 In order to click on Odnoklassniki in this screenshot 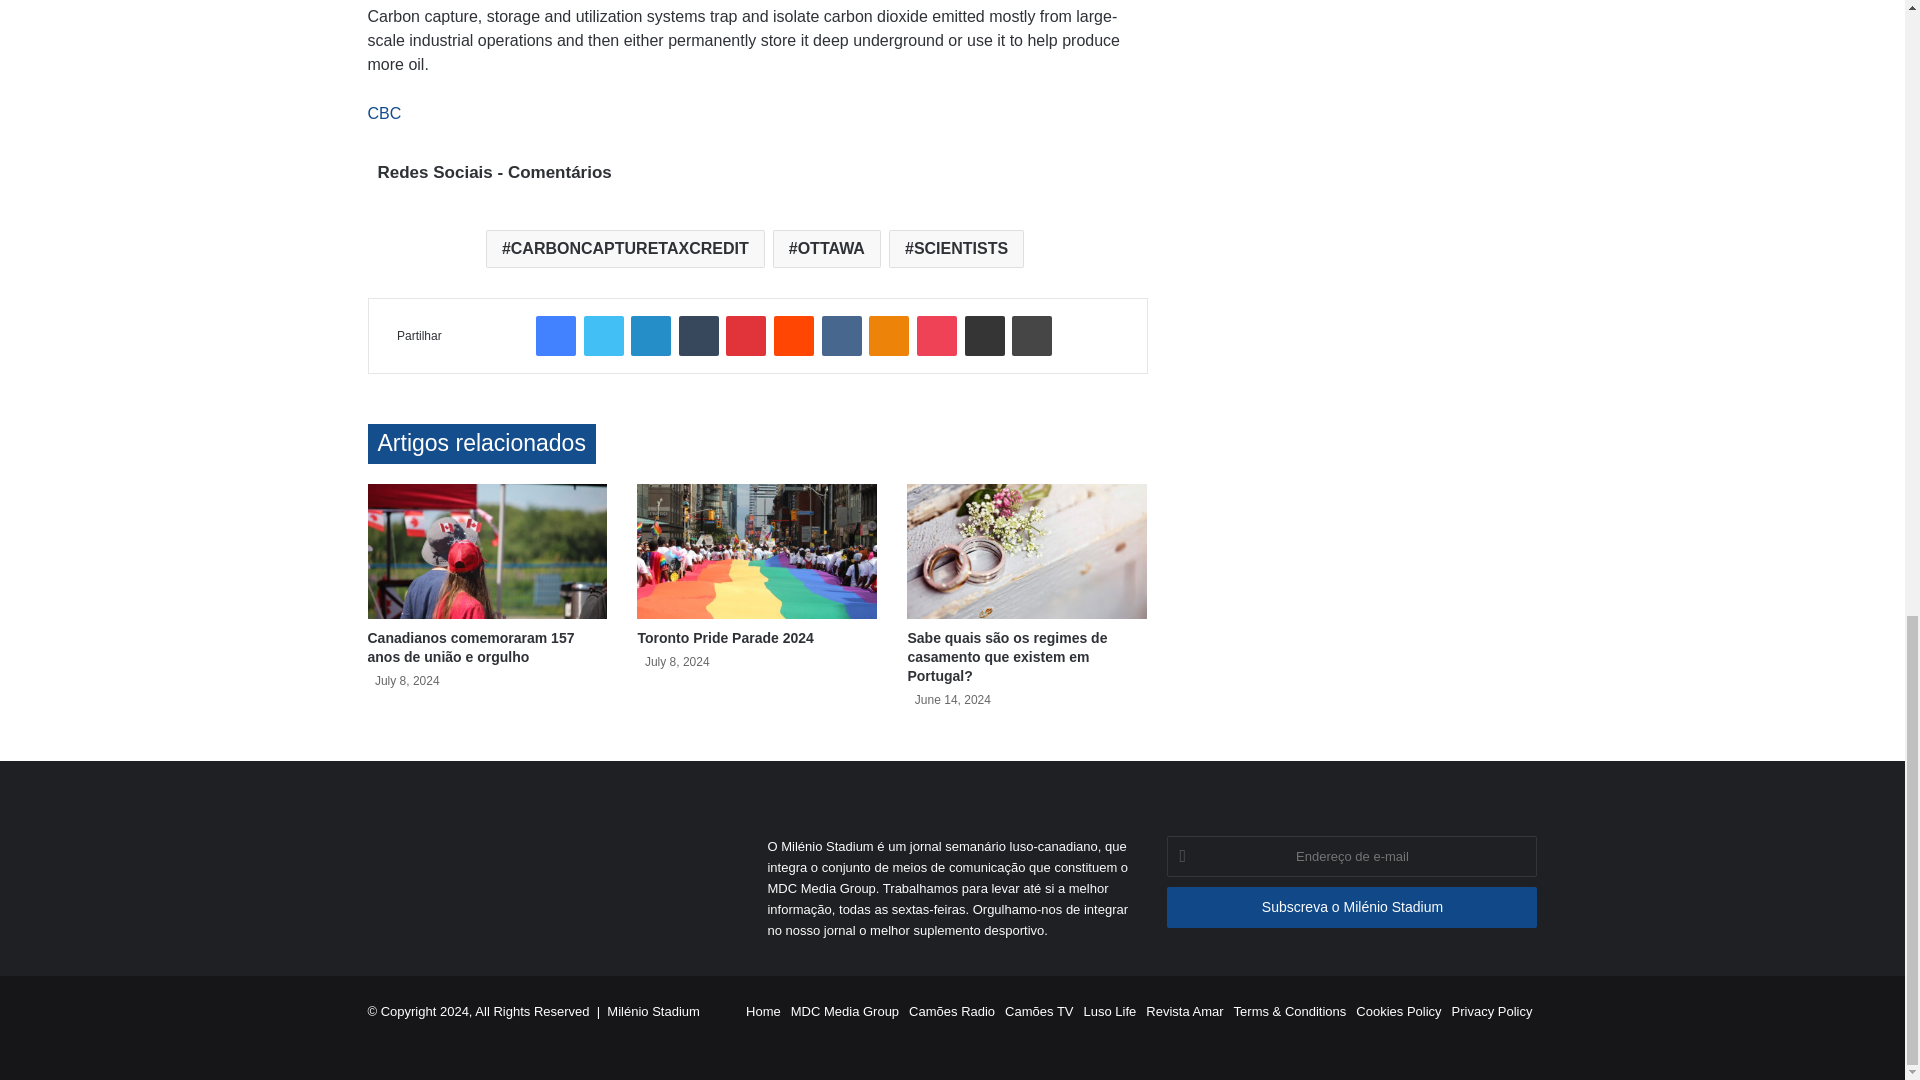, I will do `click(888, 336)`.